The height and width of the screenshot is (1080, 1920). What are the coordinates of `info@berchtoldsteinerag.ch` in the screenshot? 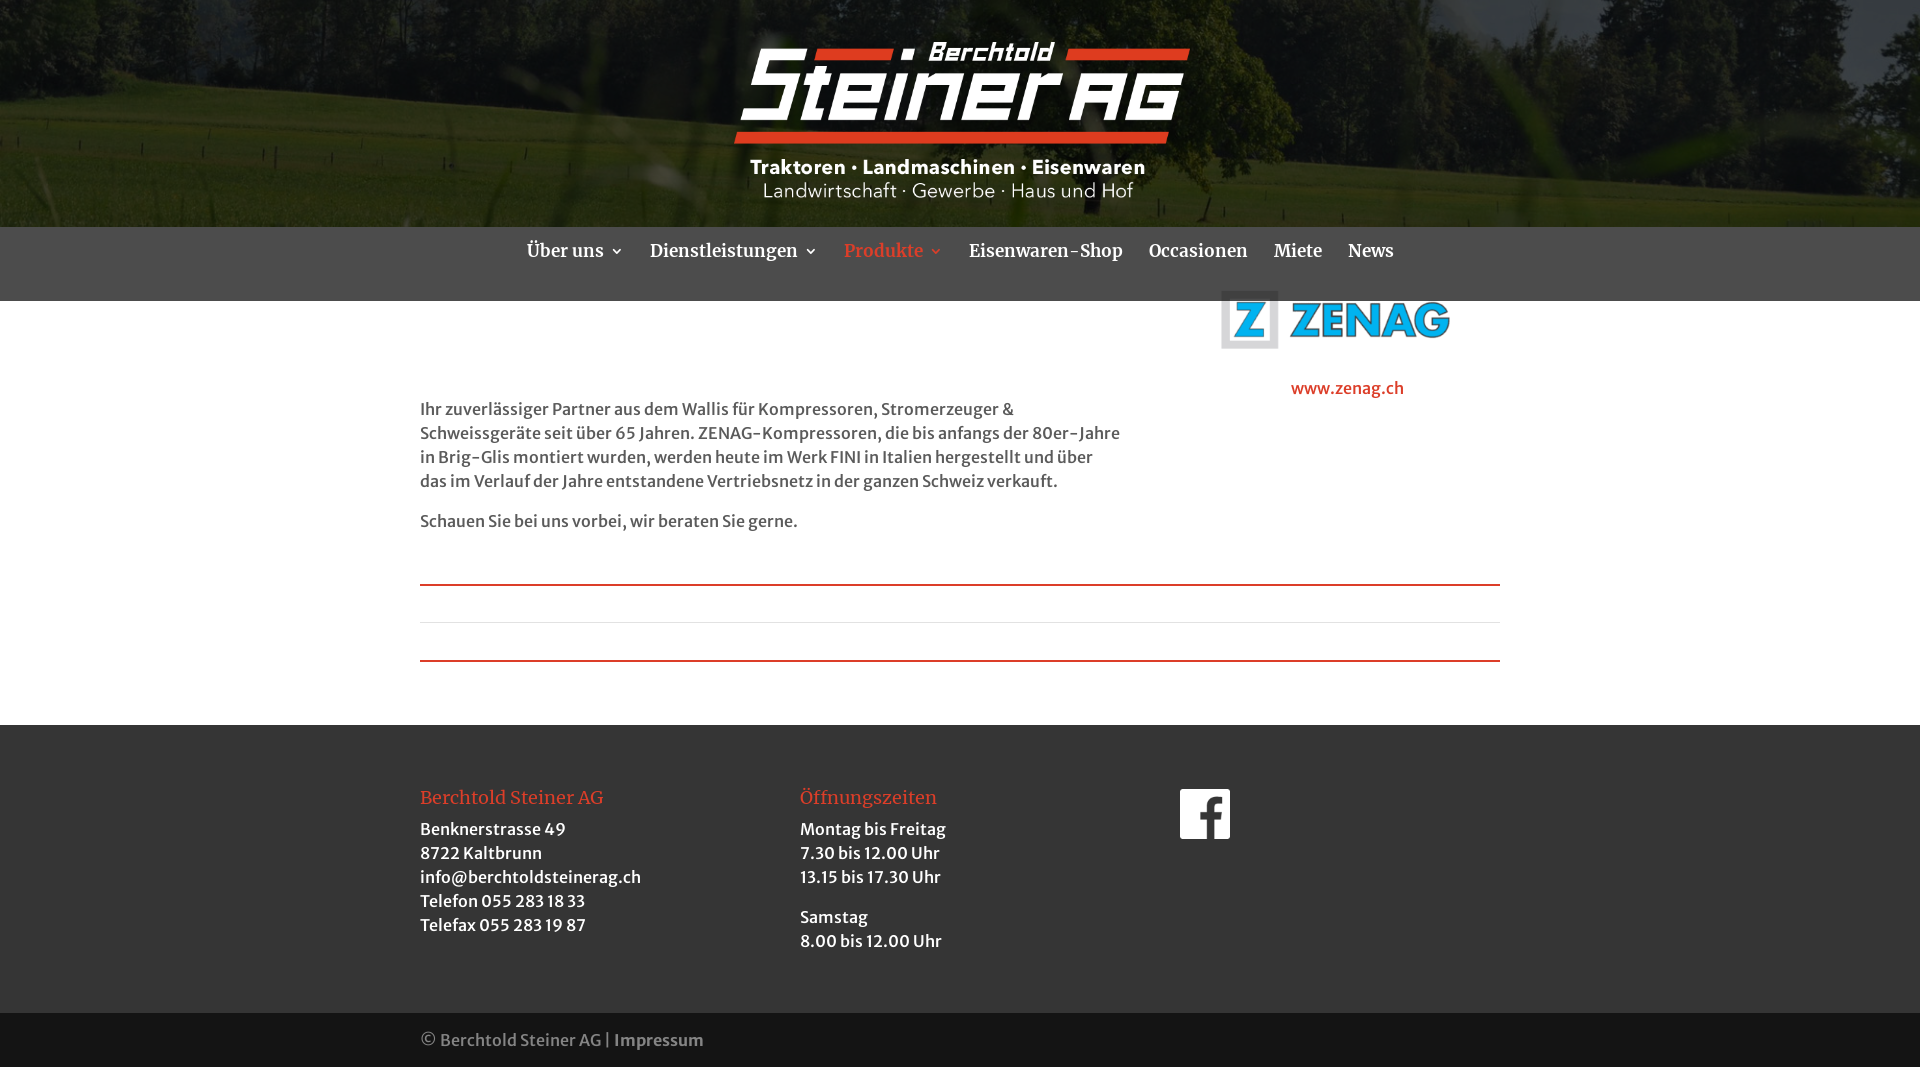 It's located at (530, 877).